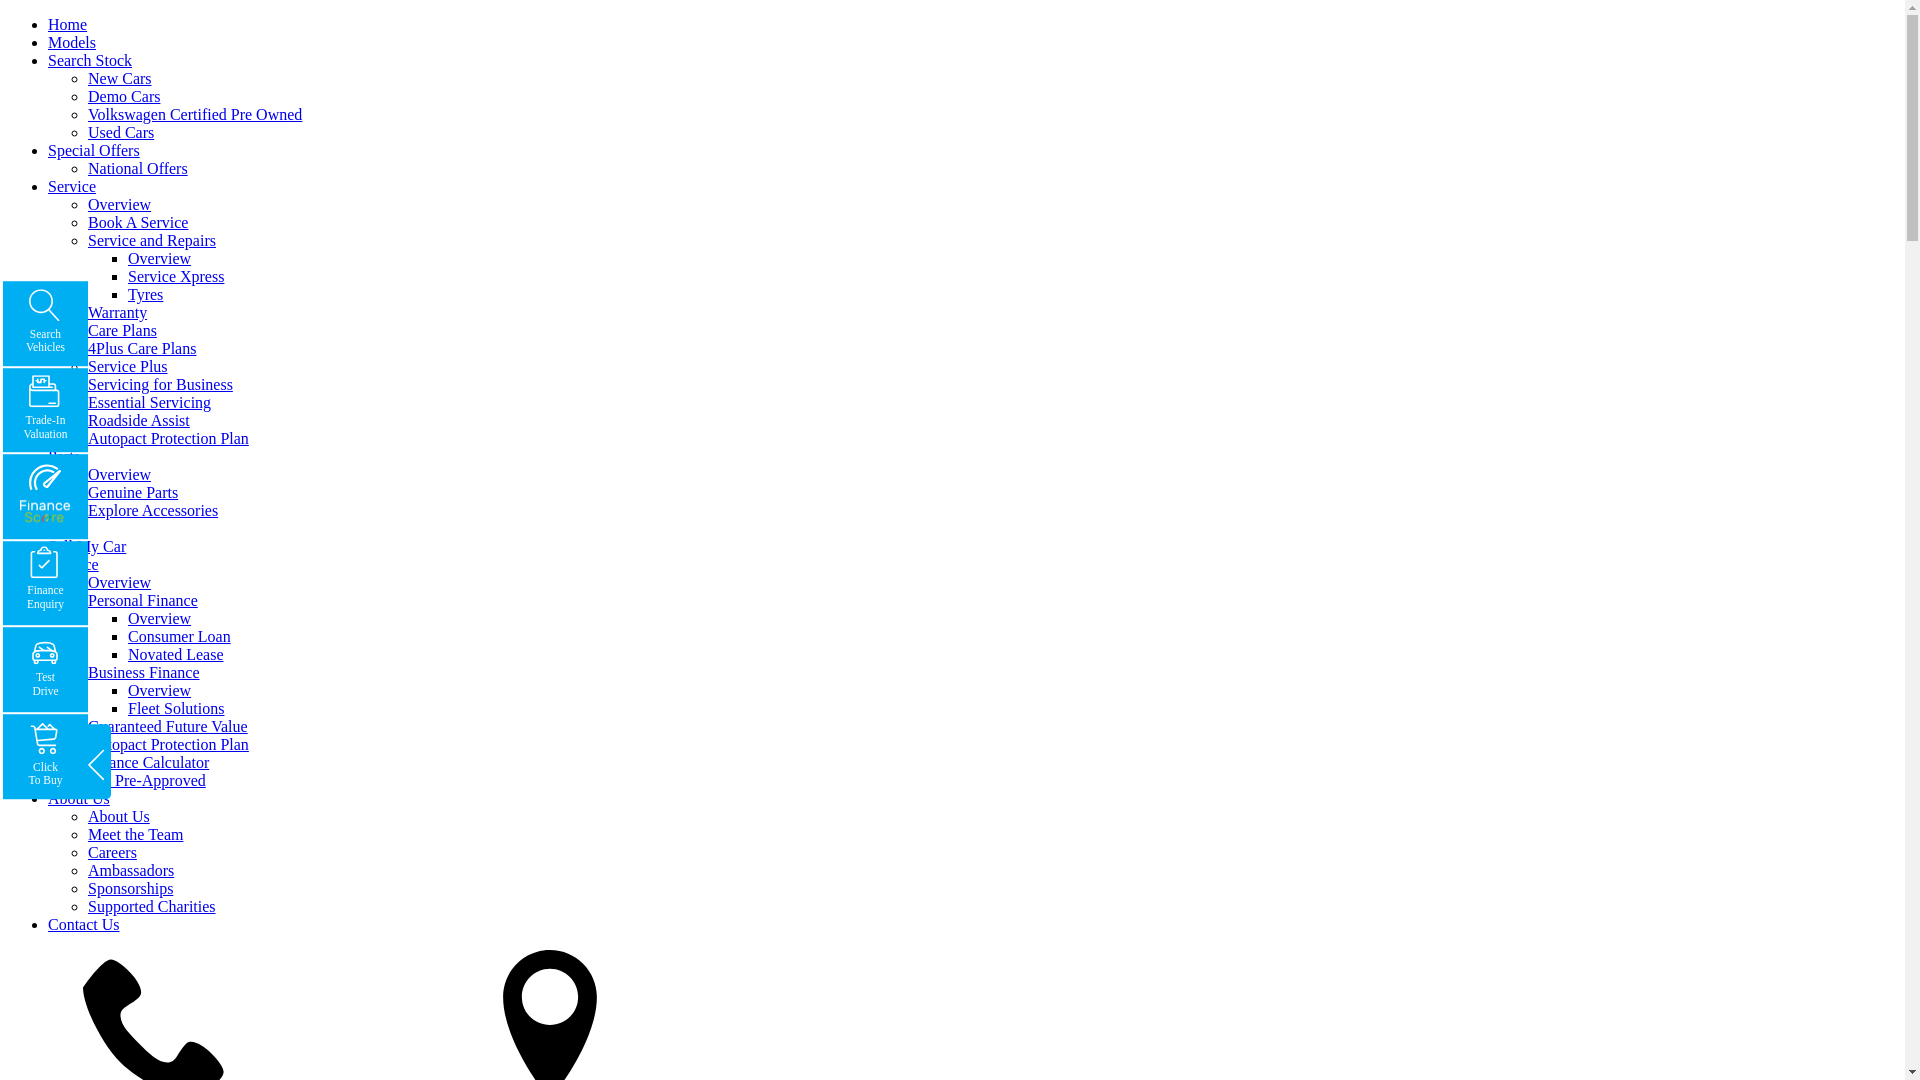  What do you see at coordinates (176, 276) in the screenshot?
I see `Service Xpress` at bounding box center [176, 276].